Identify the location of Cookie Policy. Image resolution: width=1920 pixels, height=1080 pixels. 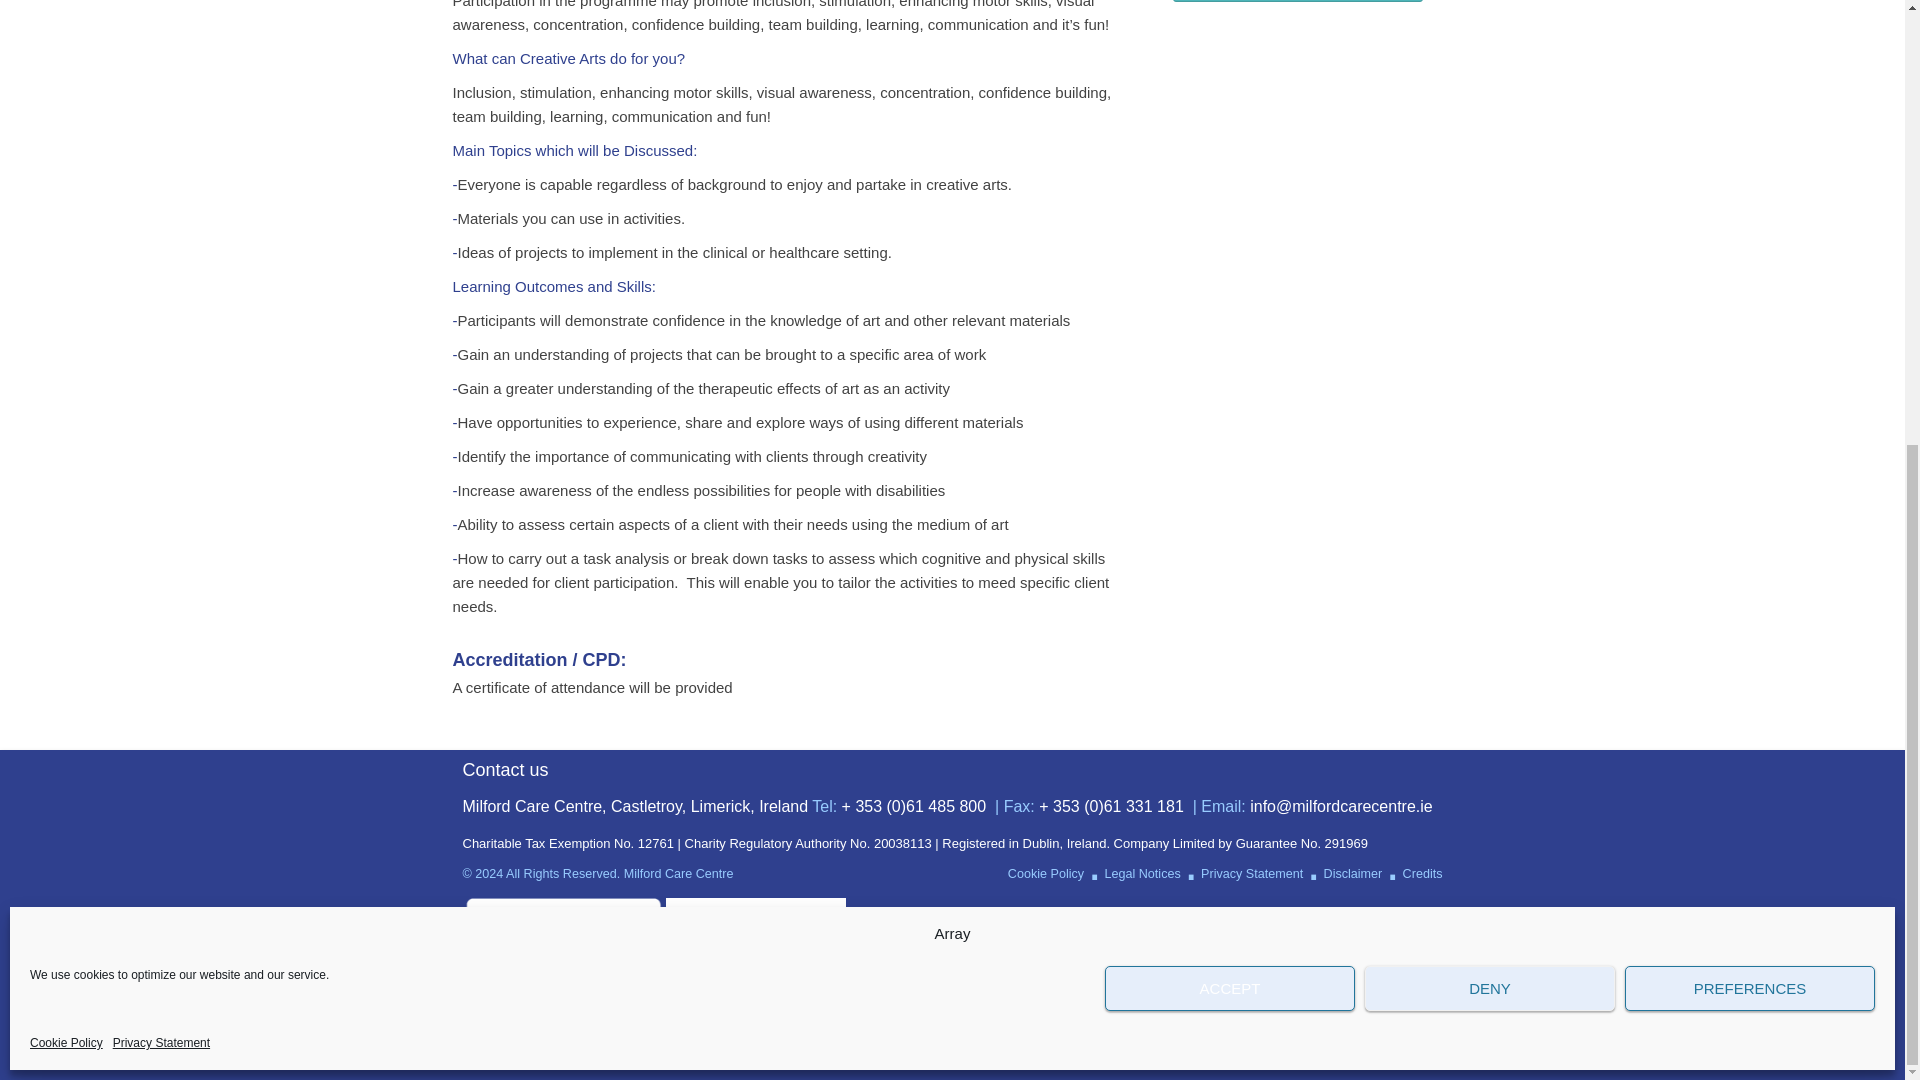
(66, 292).